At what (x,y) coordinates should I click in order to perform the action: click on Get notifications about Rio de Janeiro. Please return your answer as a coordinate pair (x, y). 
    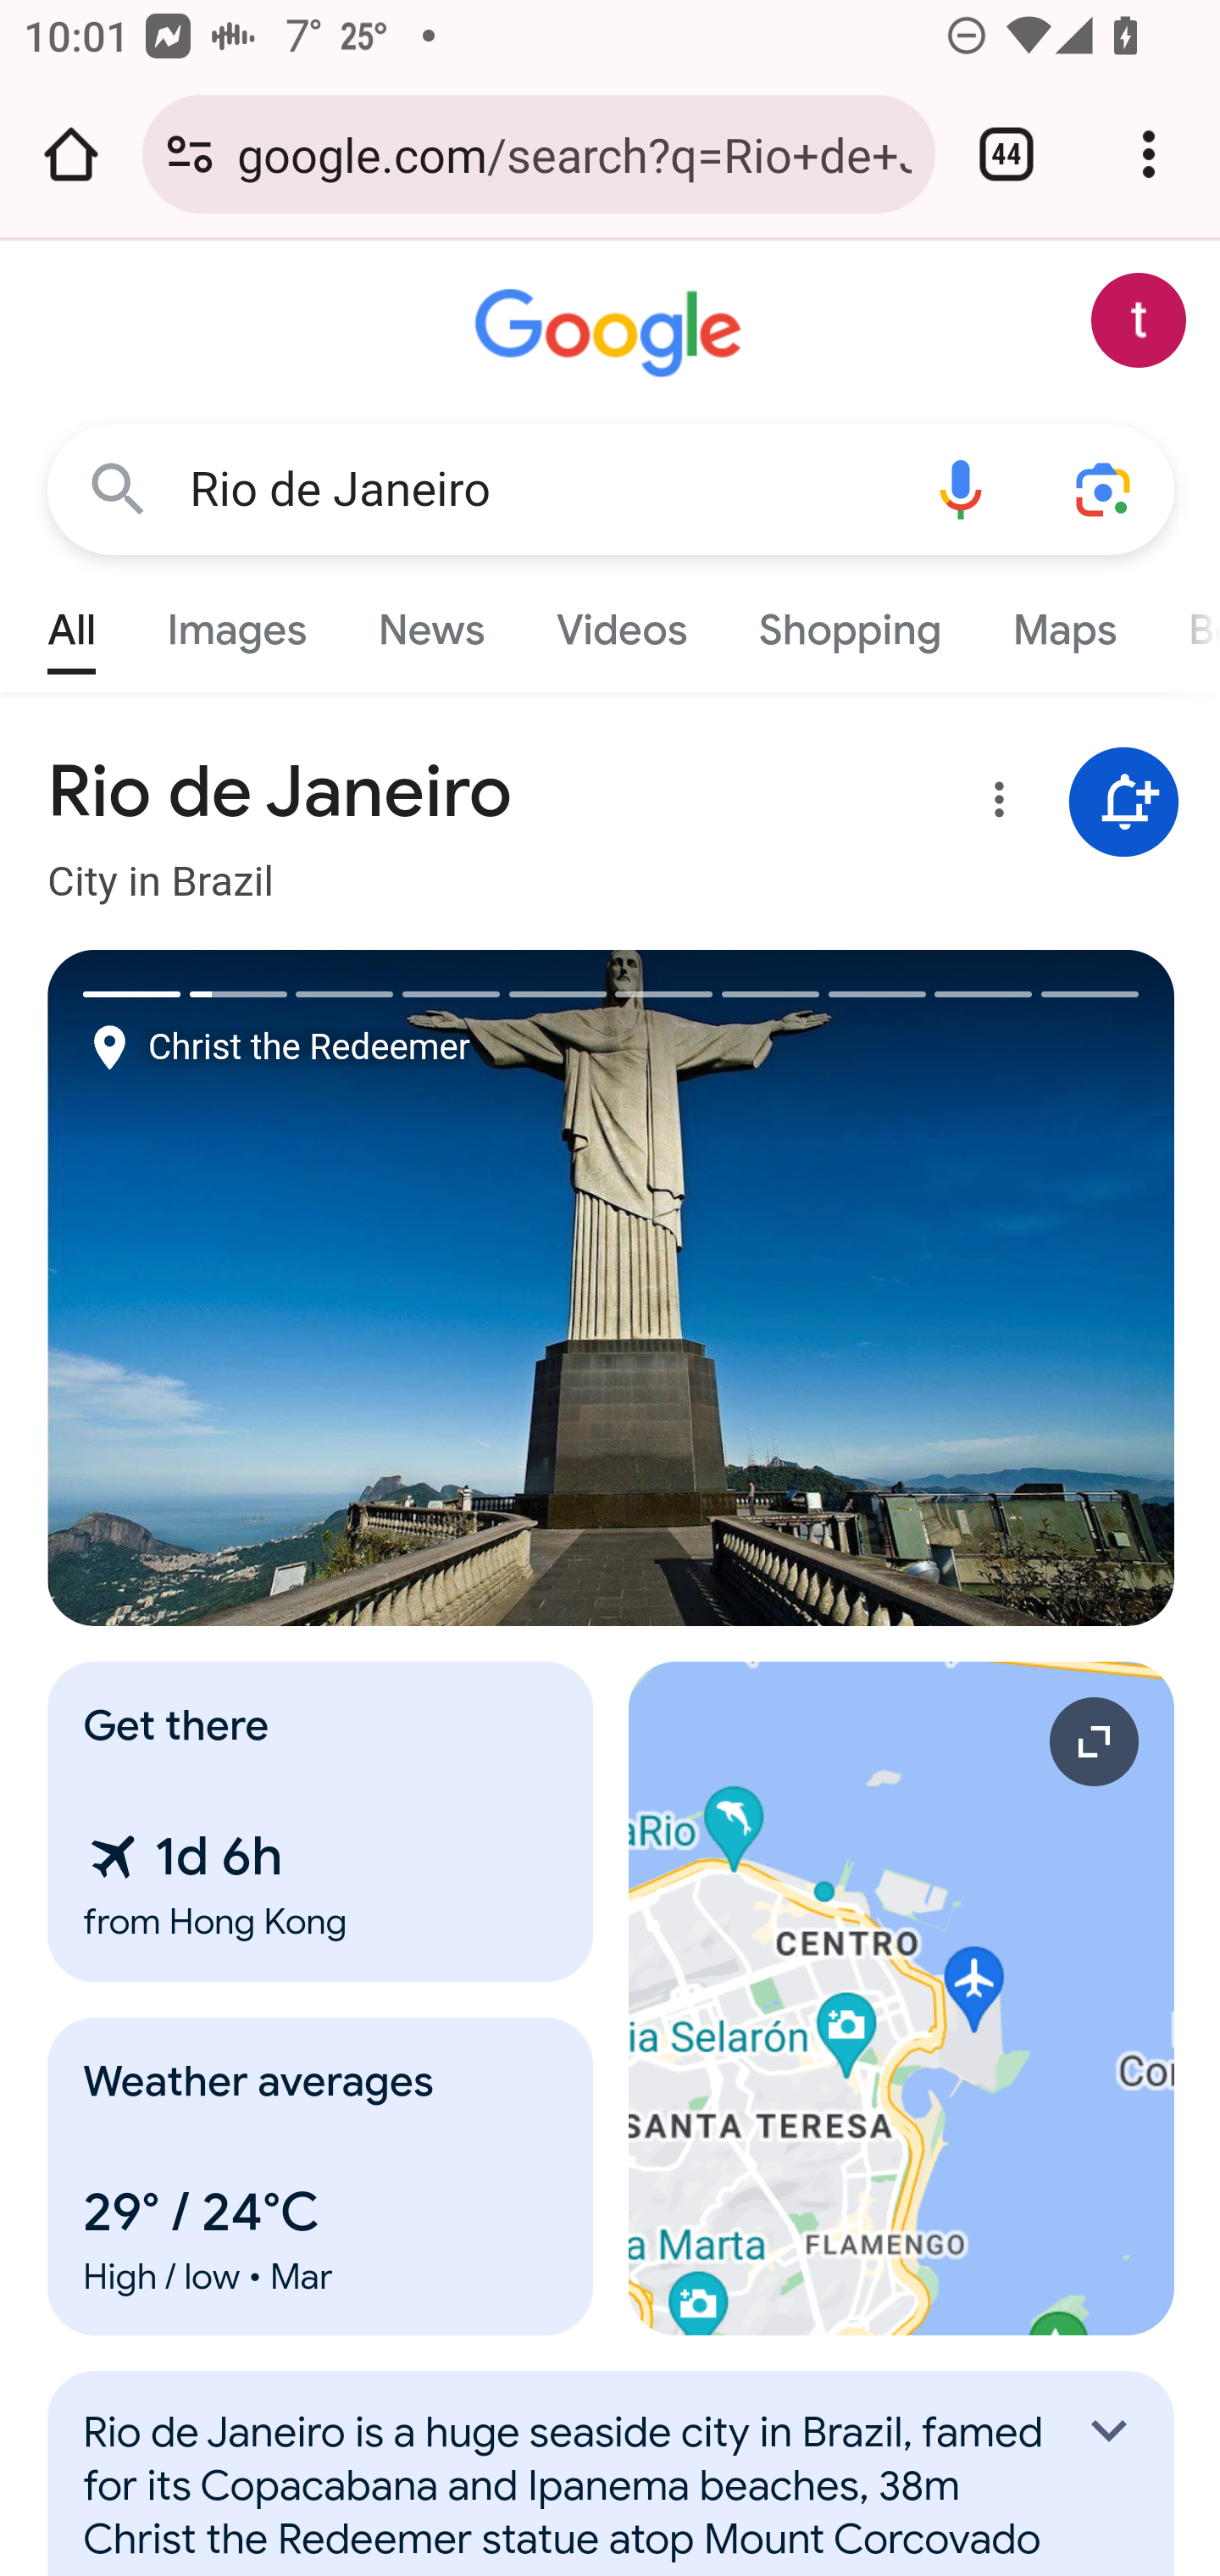
    Looking at the image, I should click on (1124, 803).